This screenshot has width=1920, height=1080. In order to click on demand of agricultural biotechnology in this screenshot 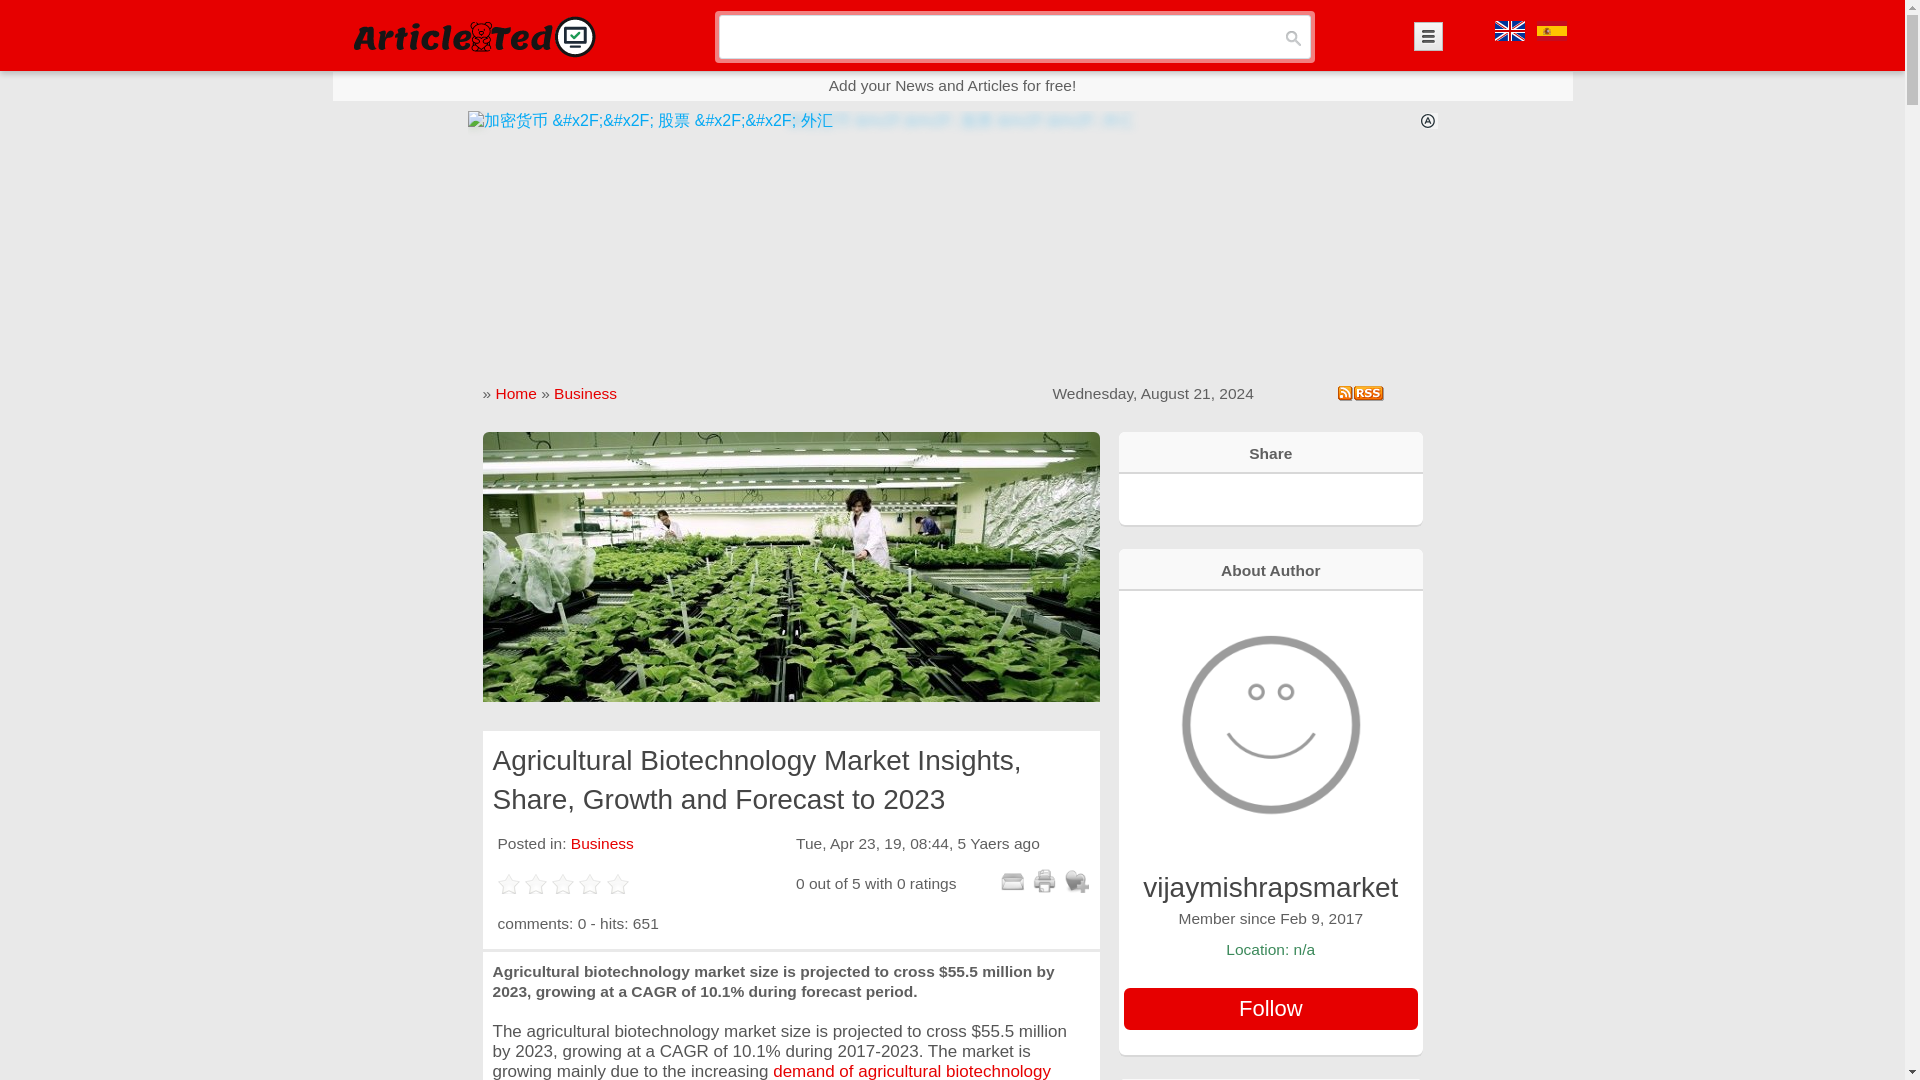, I will do `click(912, 1070)`.